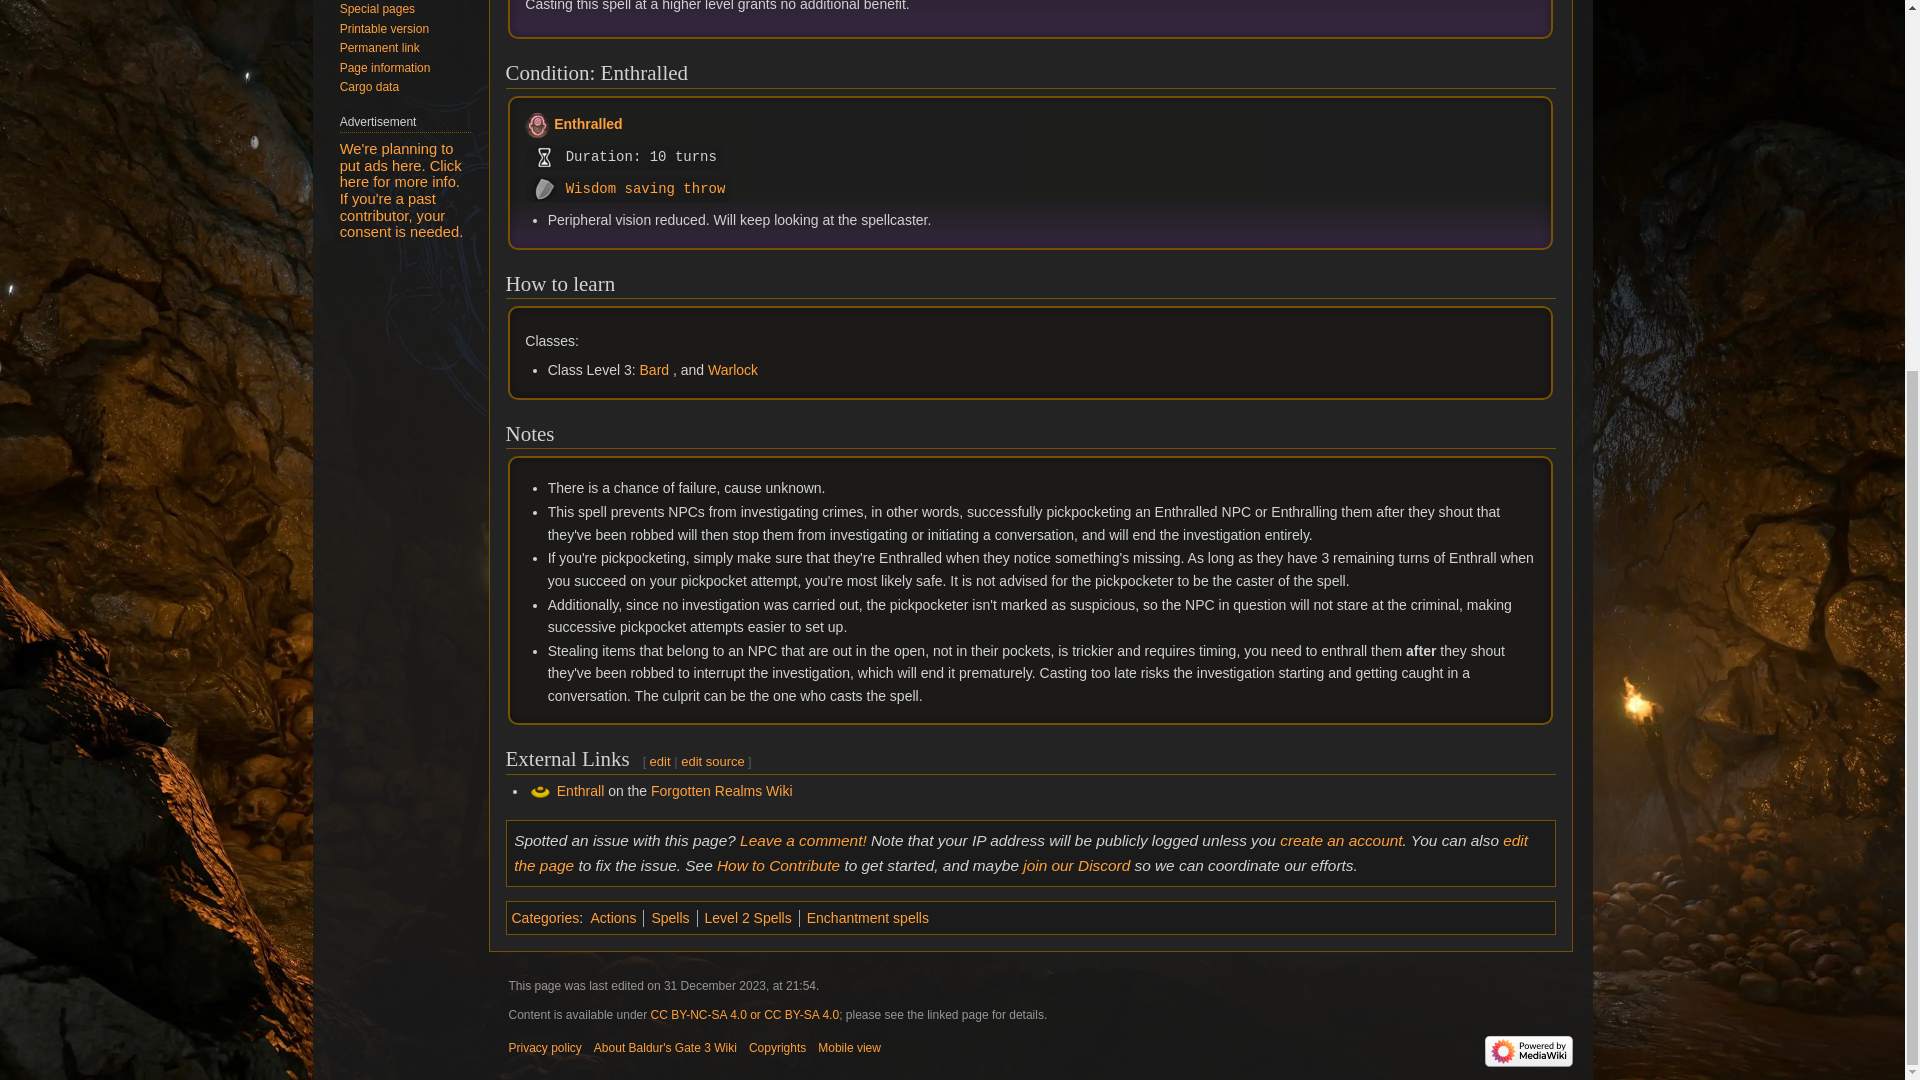  What do you see at coordinates (748, 918) in the screenshot?
I see `Level 2 Spells` at bounding box center [748, 918].